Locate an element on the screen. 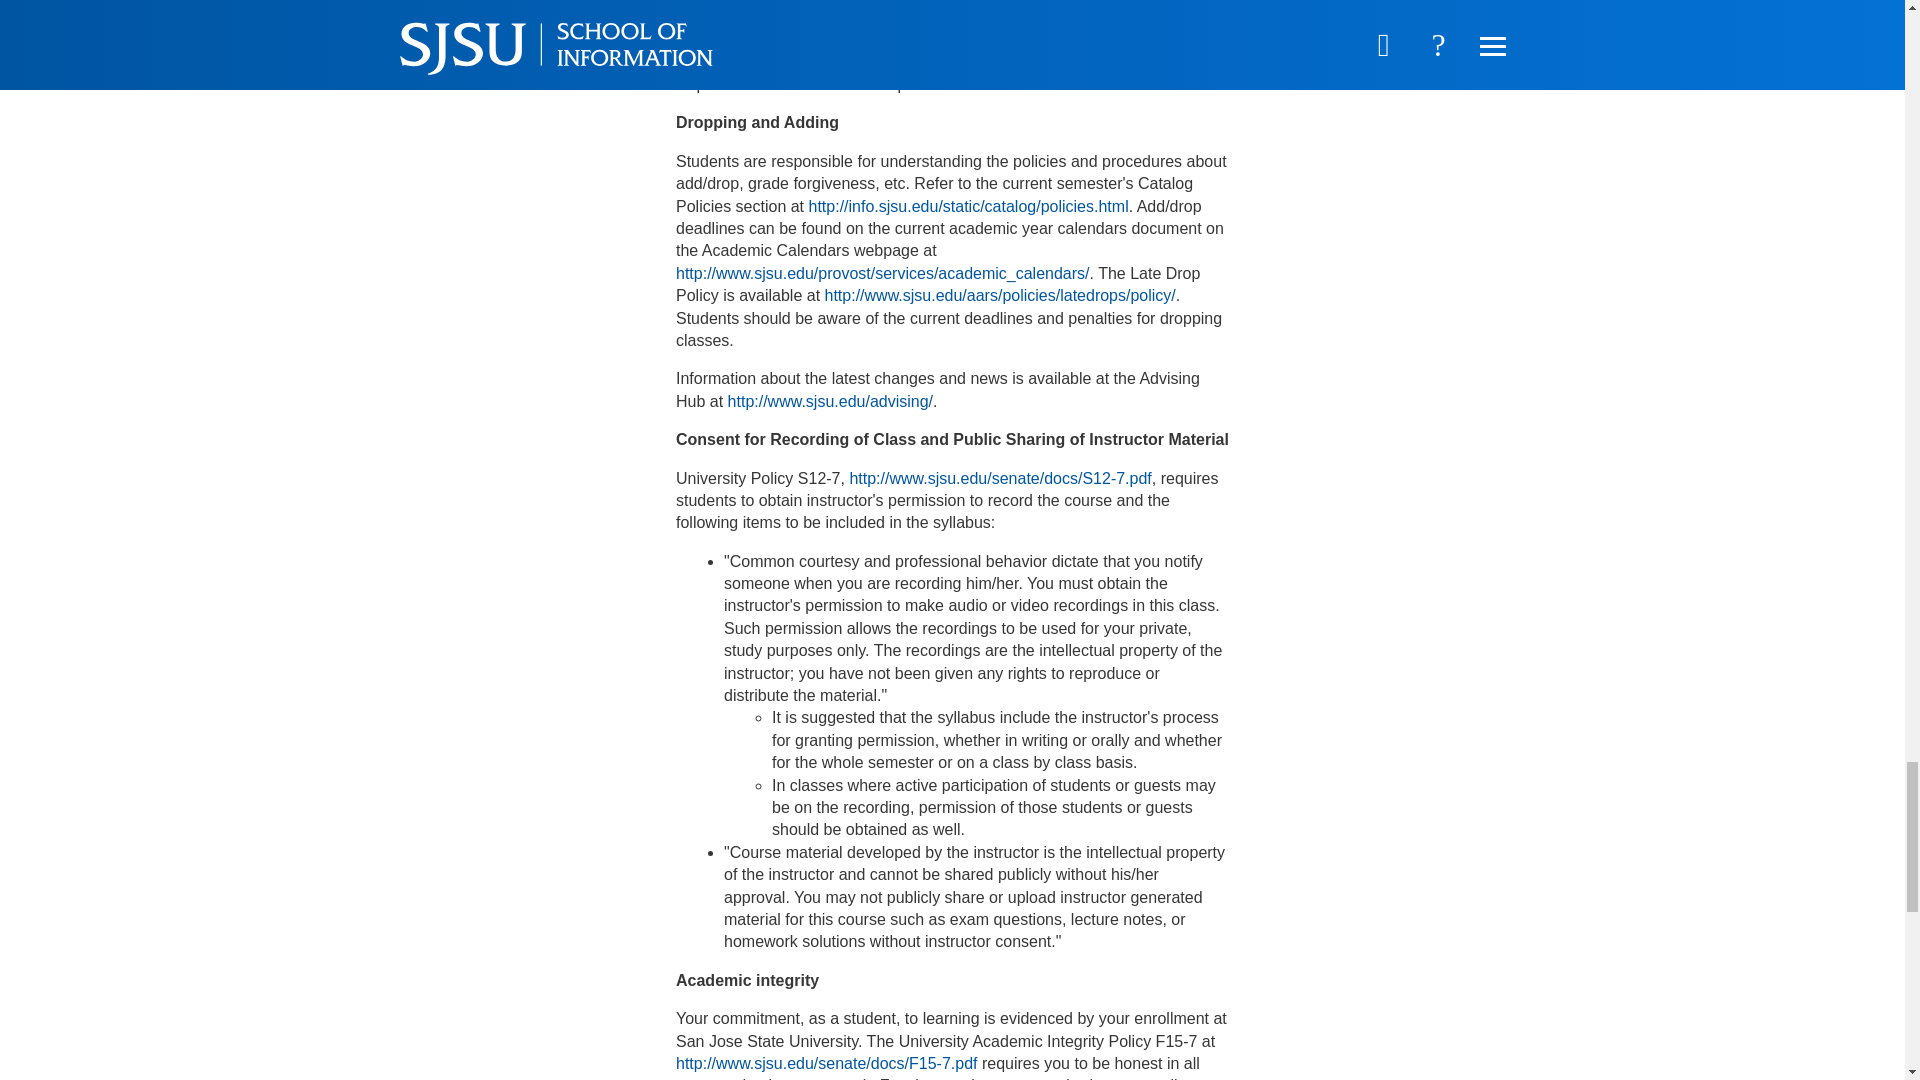 The image size is (1920, 1080). University Policy Late Drops is located at coordinates (1000, 295).